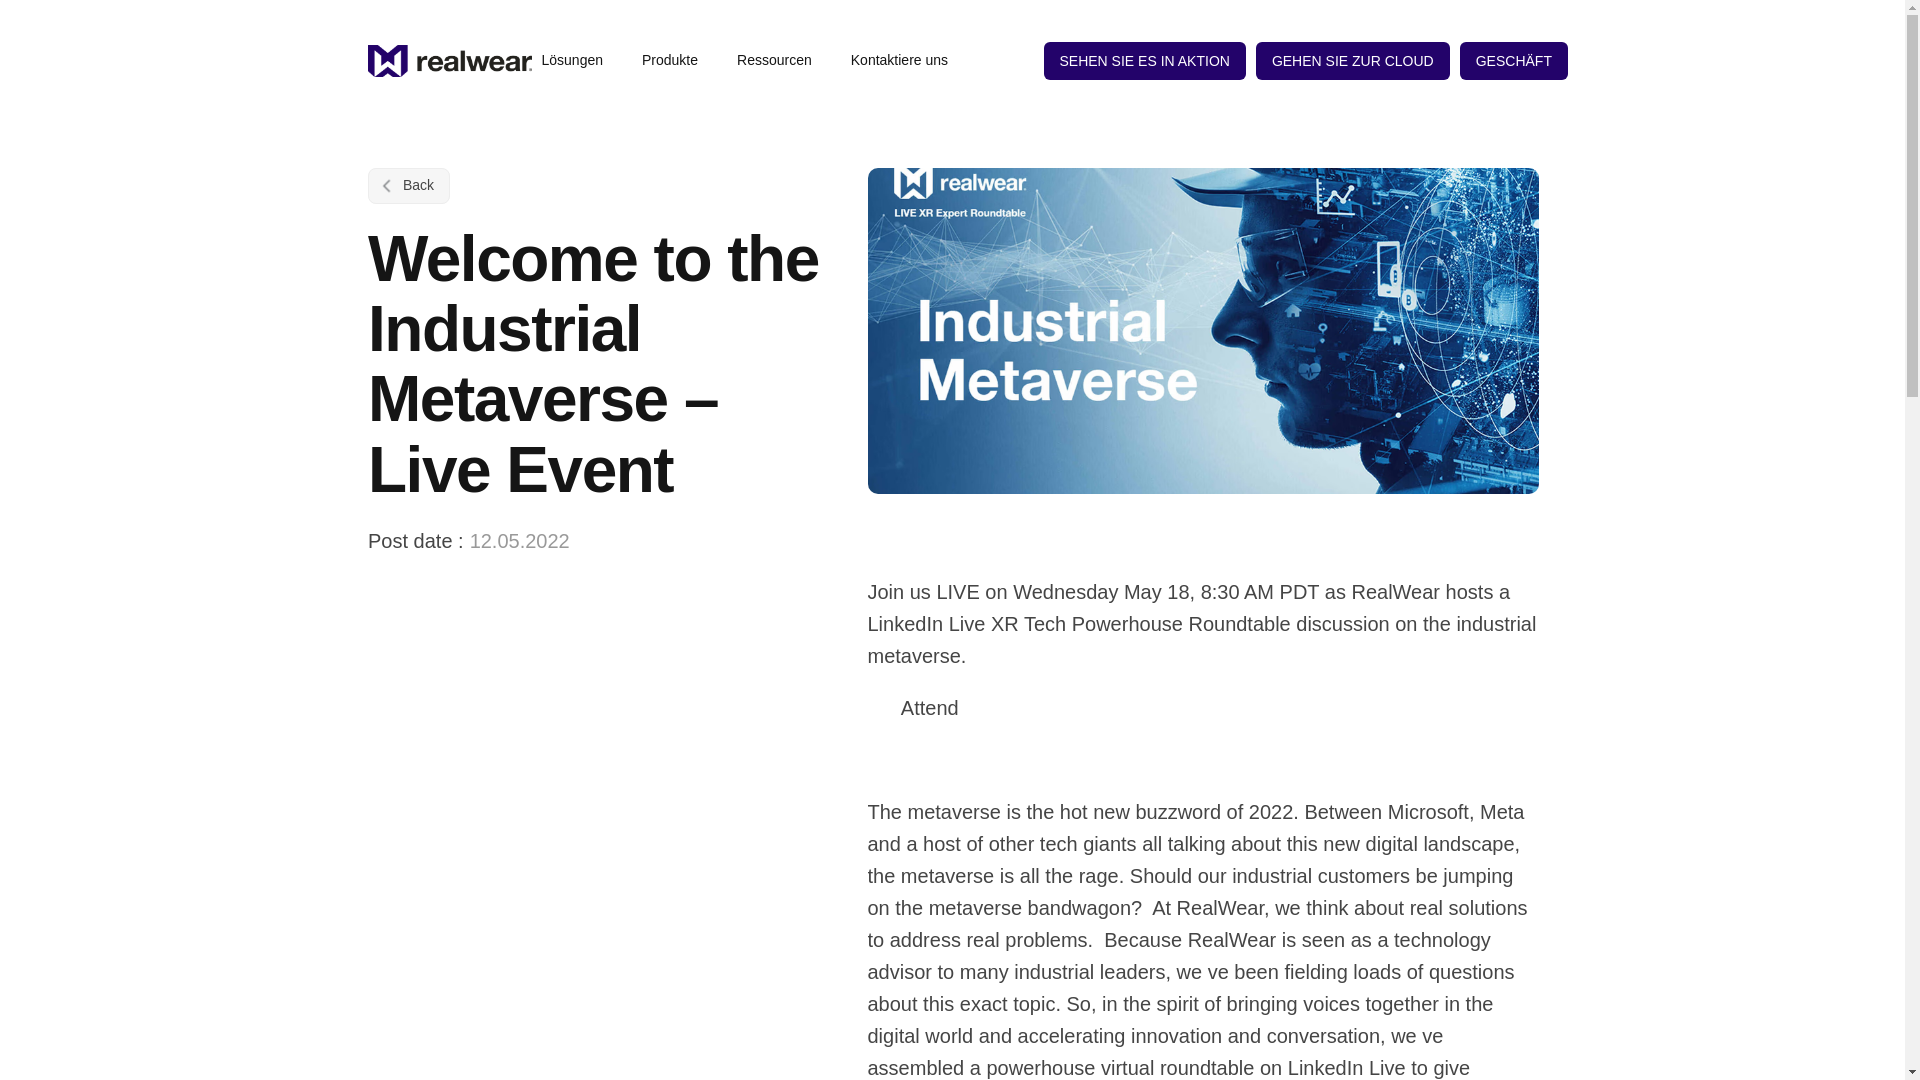  Describe the element at coordinates (899, 60) in the screenshot. I see `Kontaktiere uns` at that location.